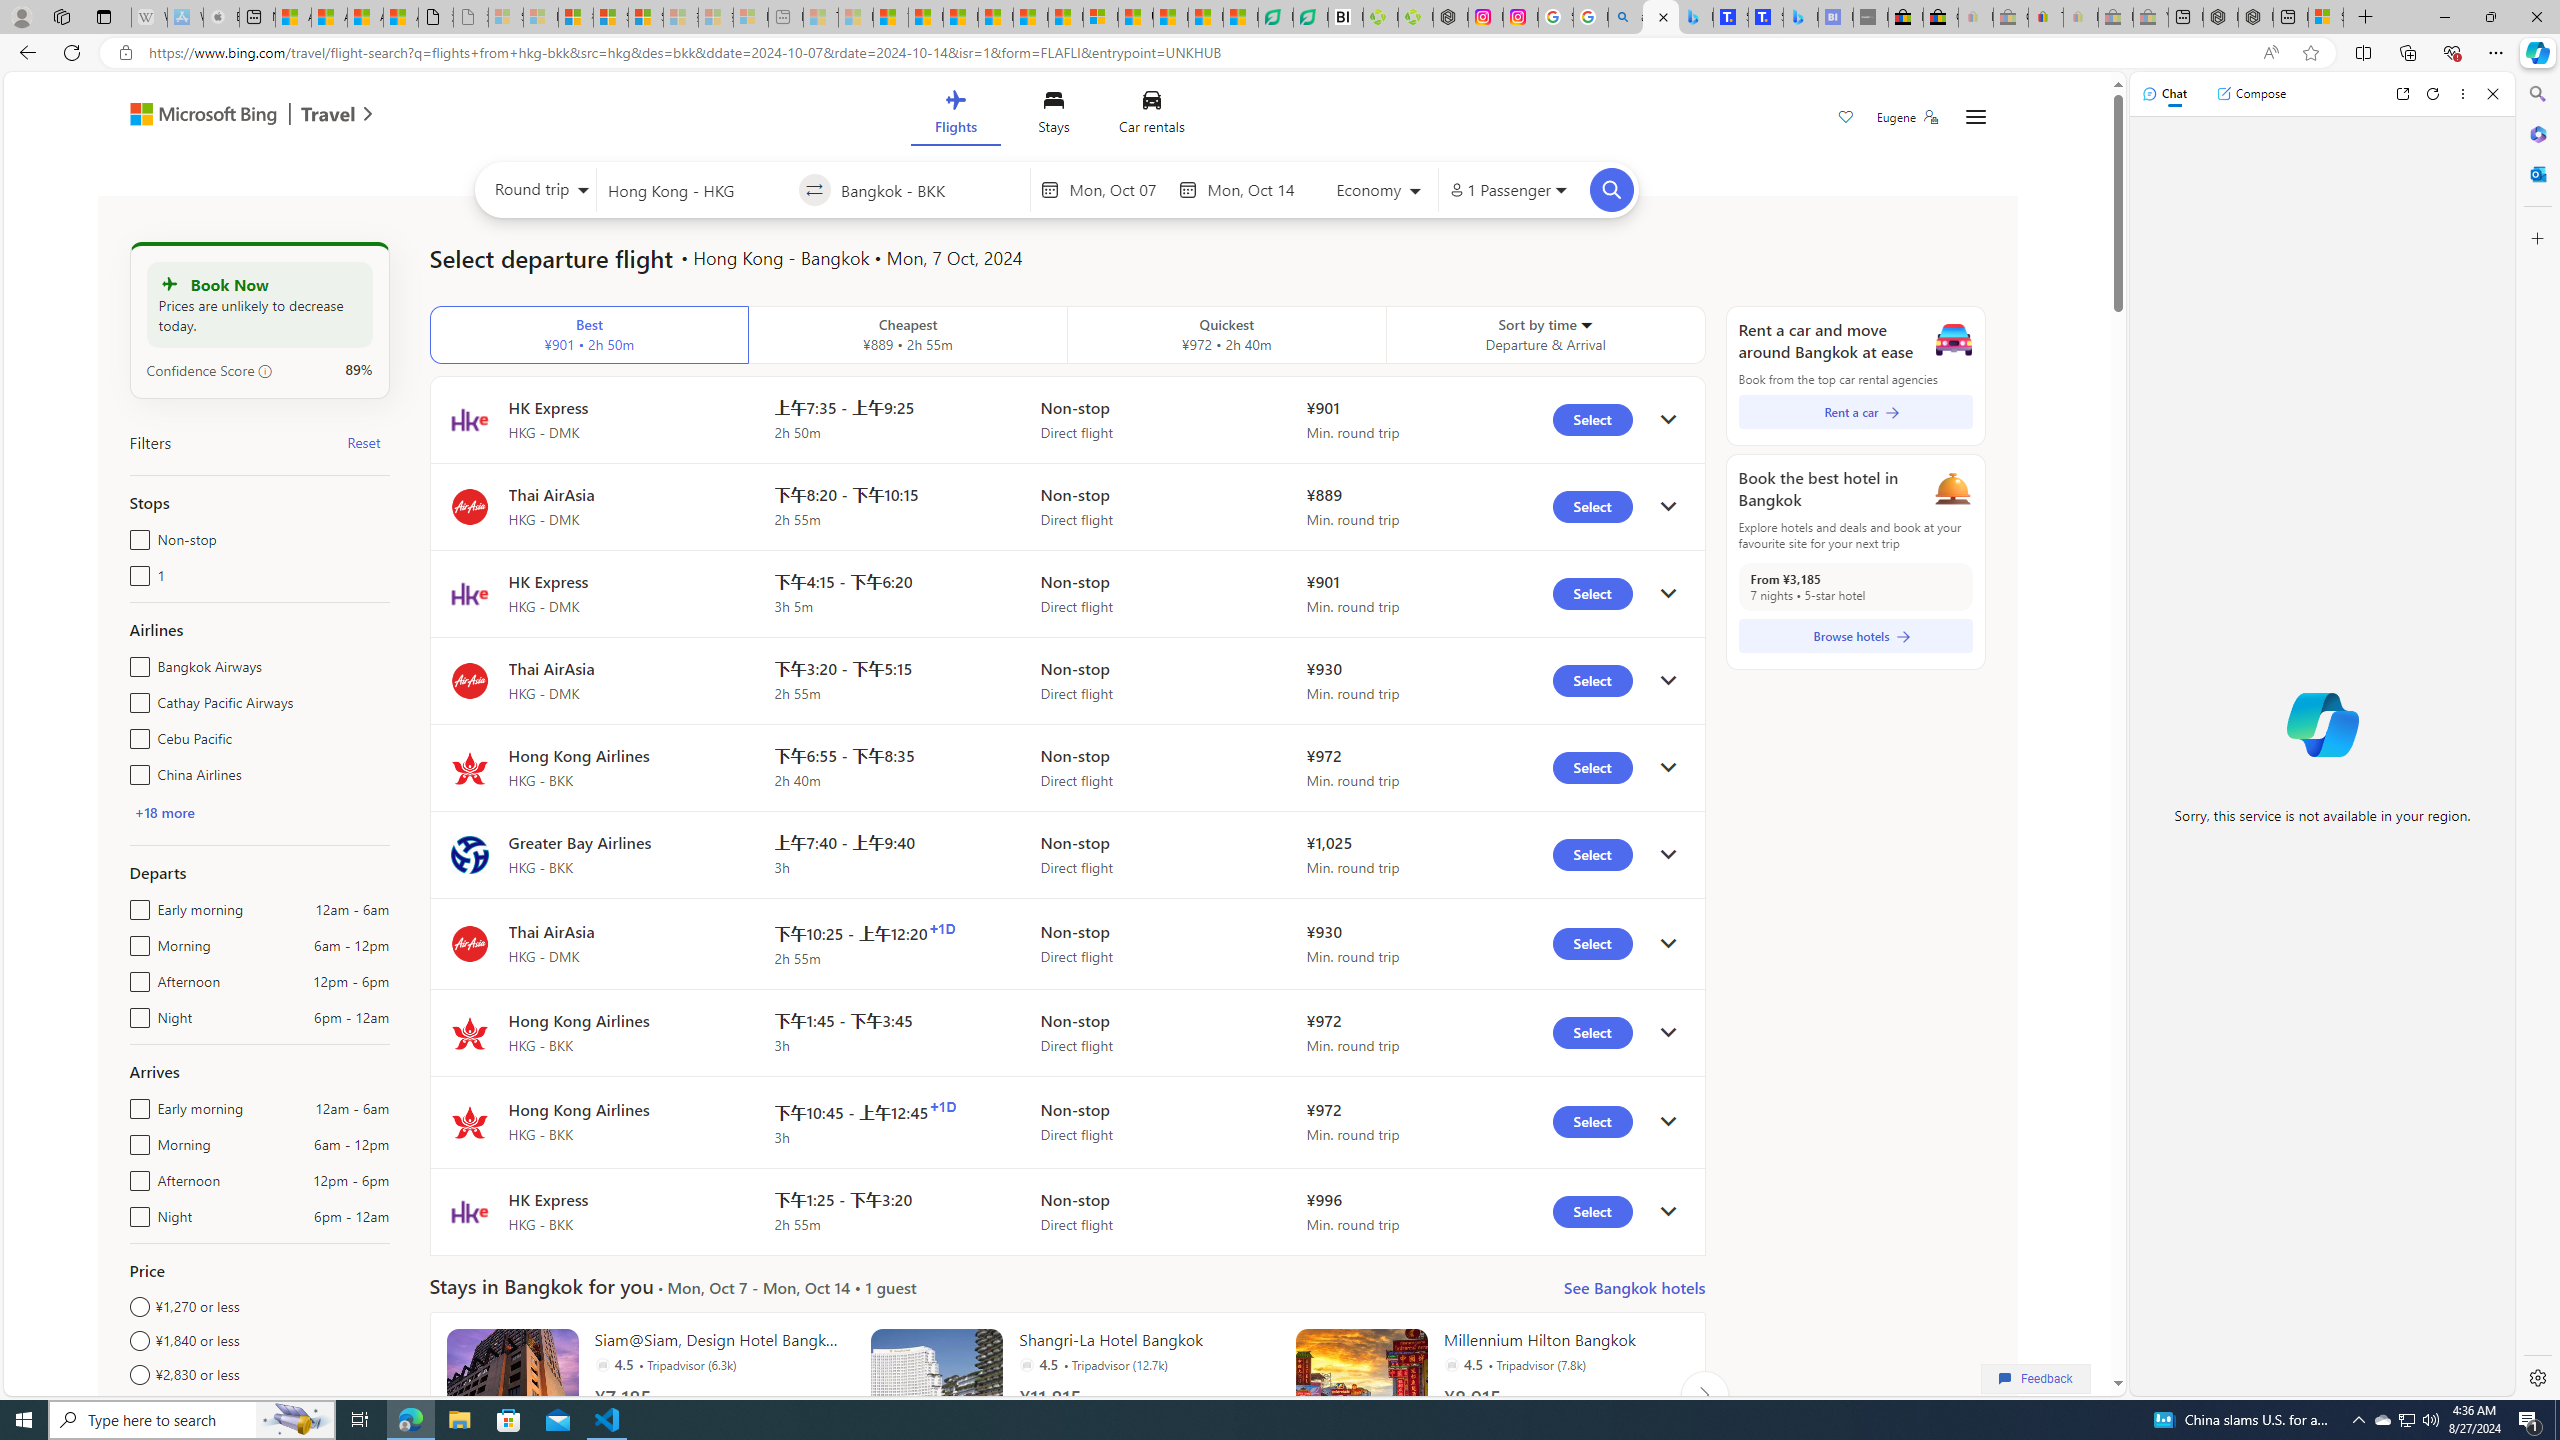  What do you see at coordinates (1118, 190) in the screenshot?
I see `Start Date` at bounding box center [1118, 190].